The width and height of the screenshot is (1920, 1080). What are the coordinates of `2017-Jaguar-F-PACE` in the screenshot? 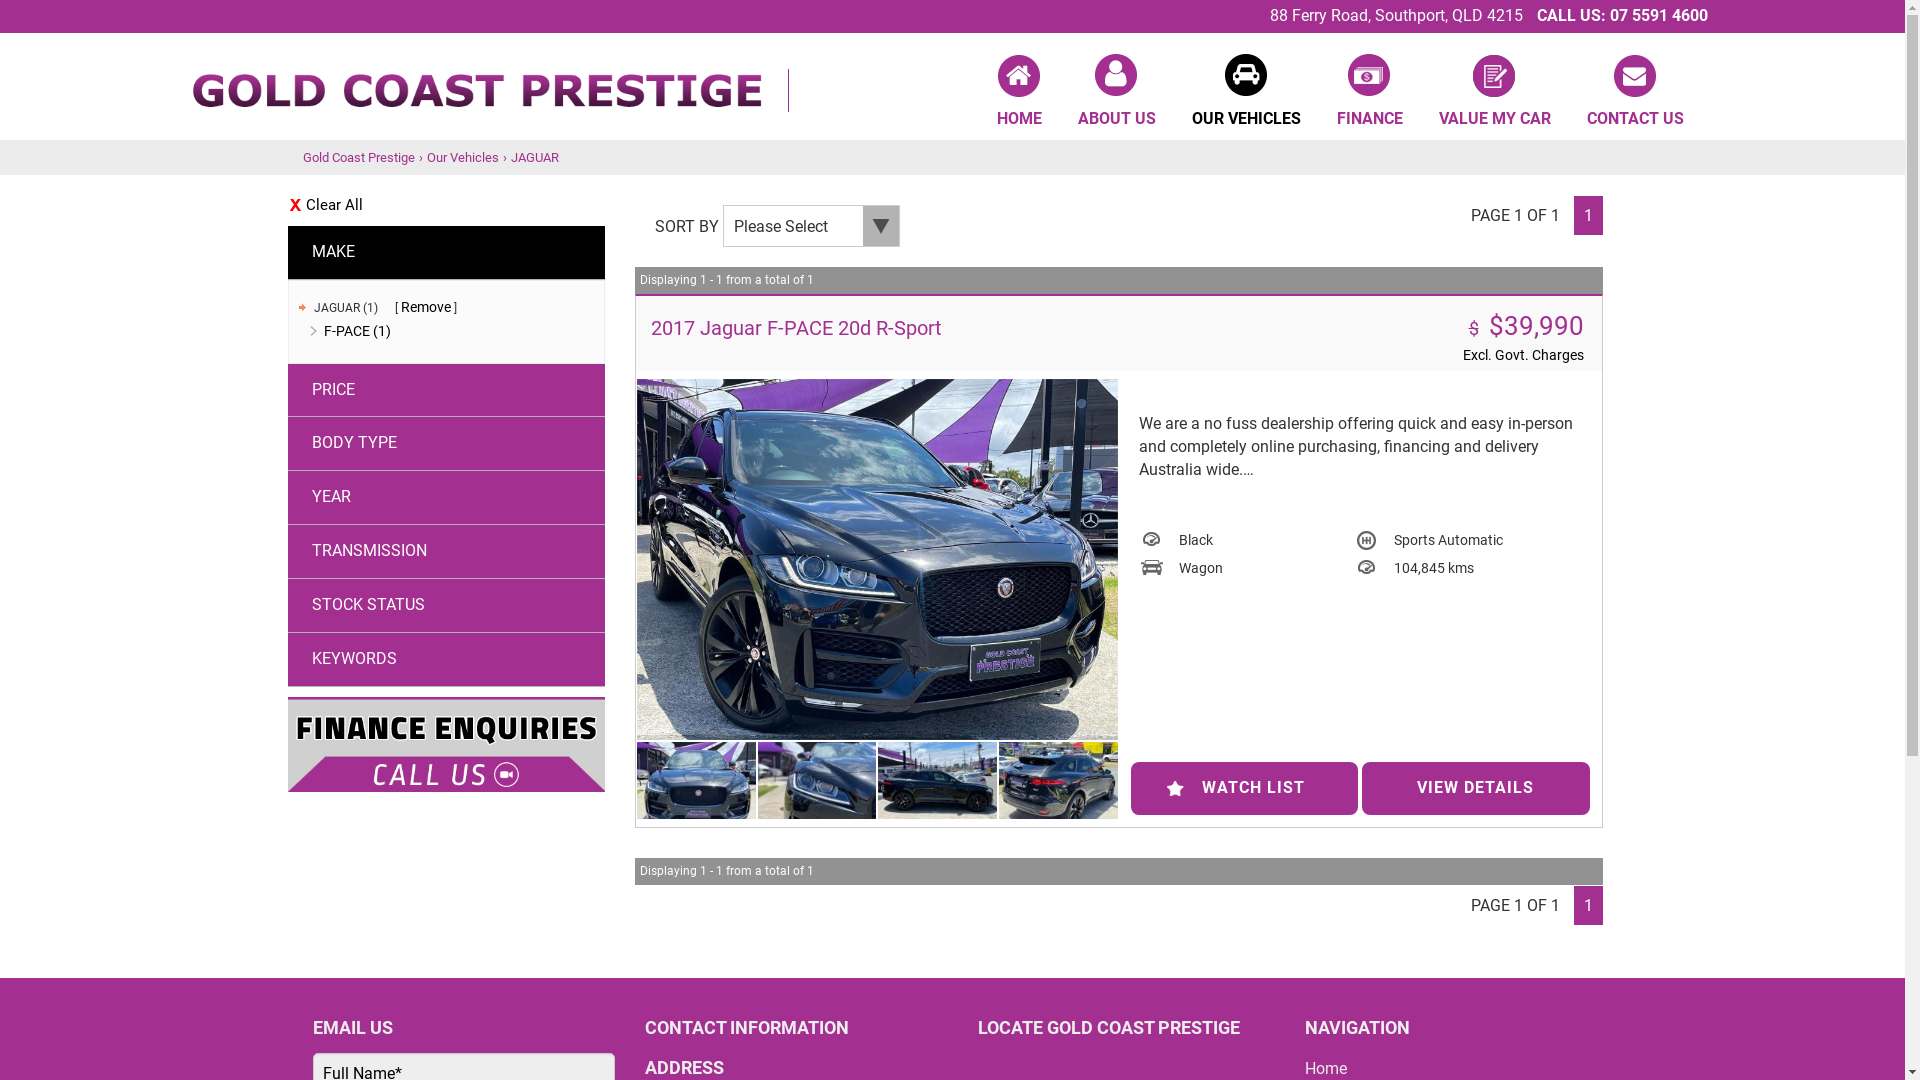 It's located at (1058, 786).